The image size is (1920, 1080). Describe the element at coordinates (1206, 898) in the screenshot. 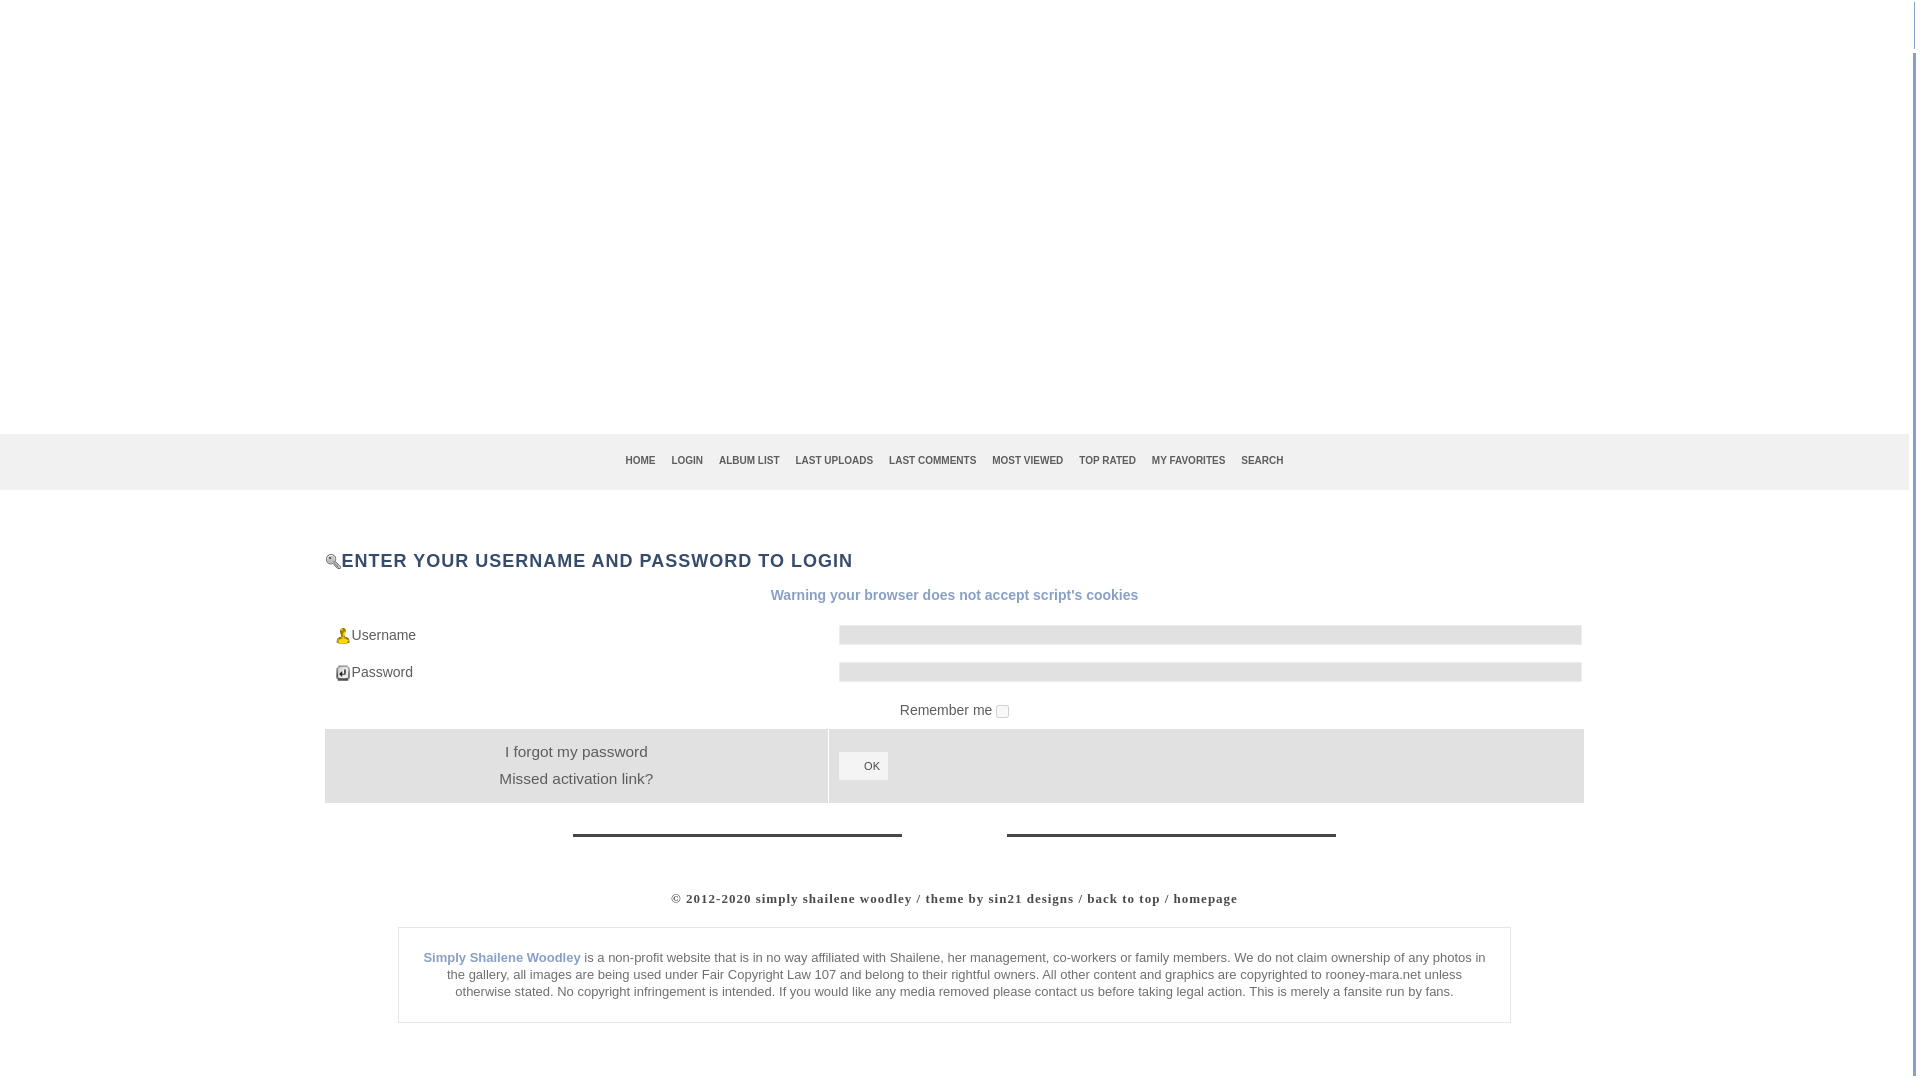

I see `homepage` at that location.